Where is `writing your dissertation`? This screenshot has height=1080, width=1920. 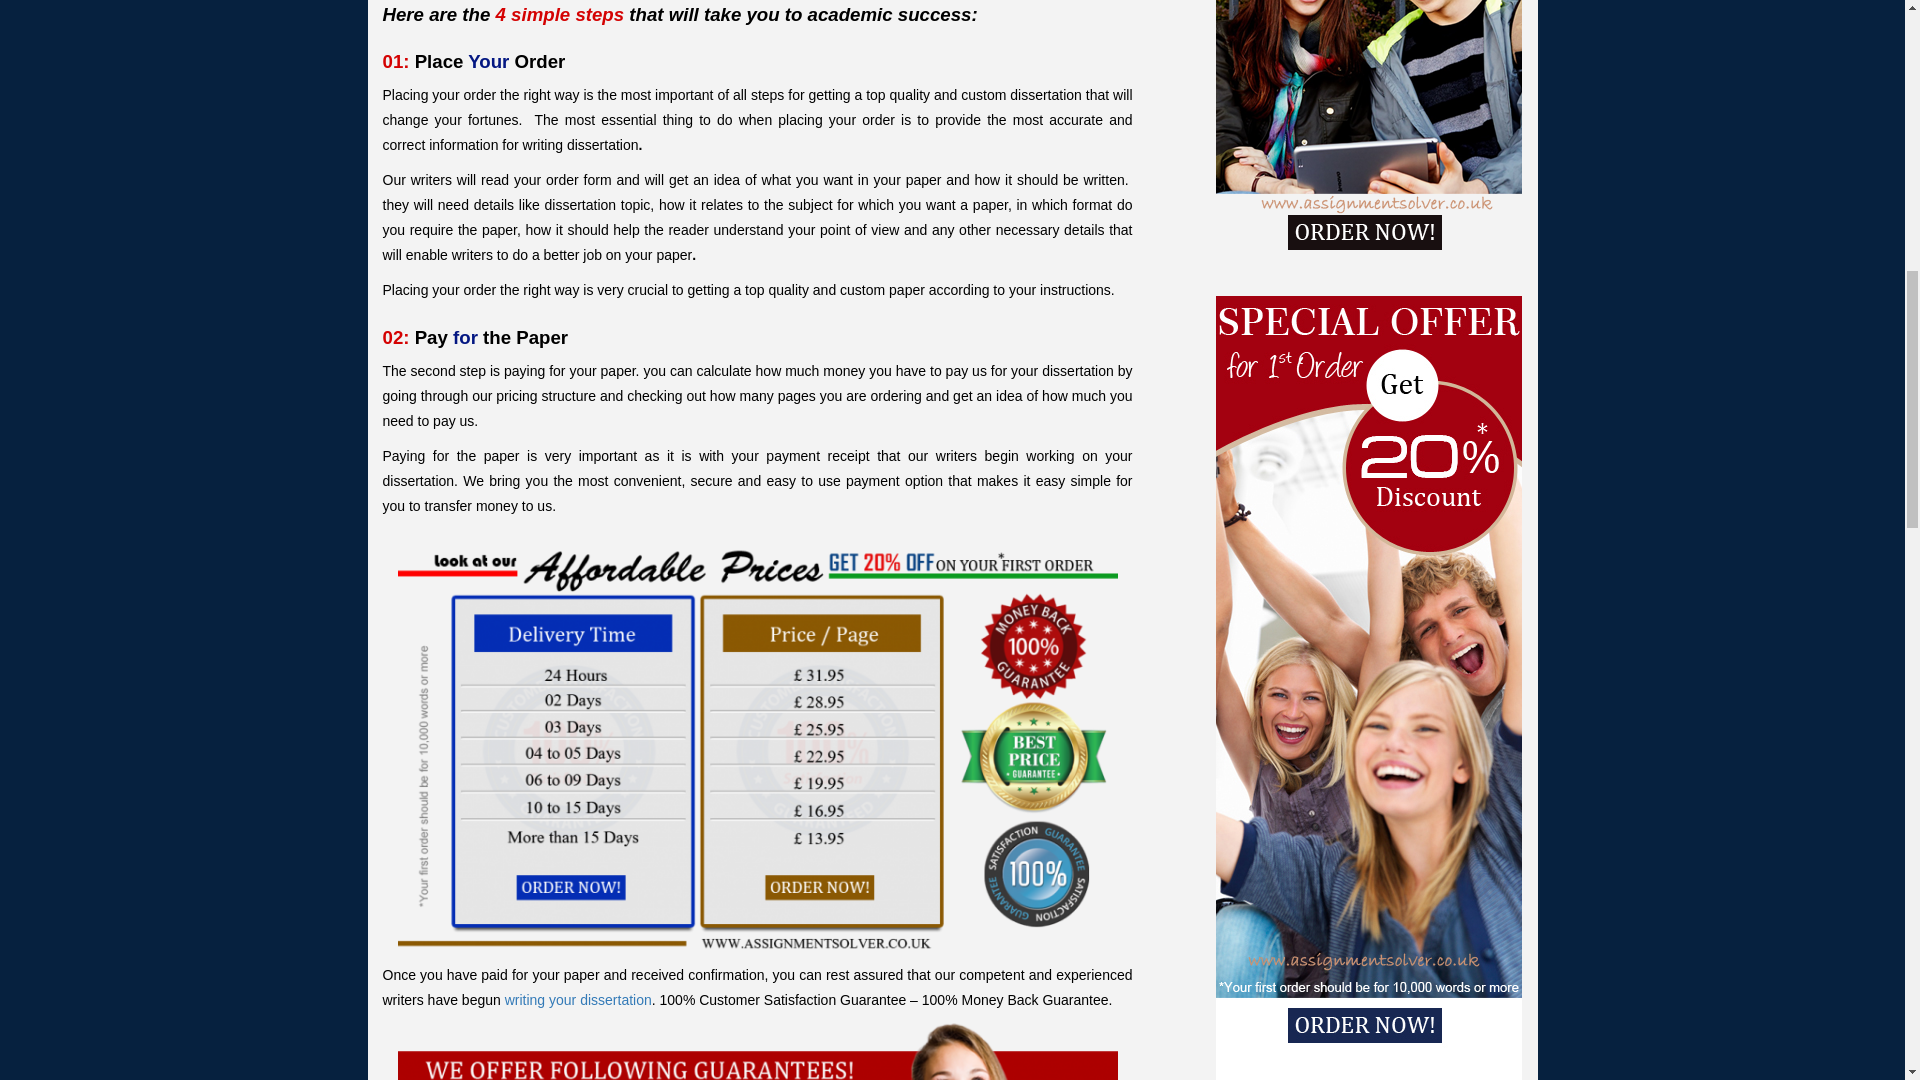
writing your dissertation is located at coordinates (578, 1000).